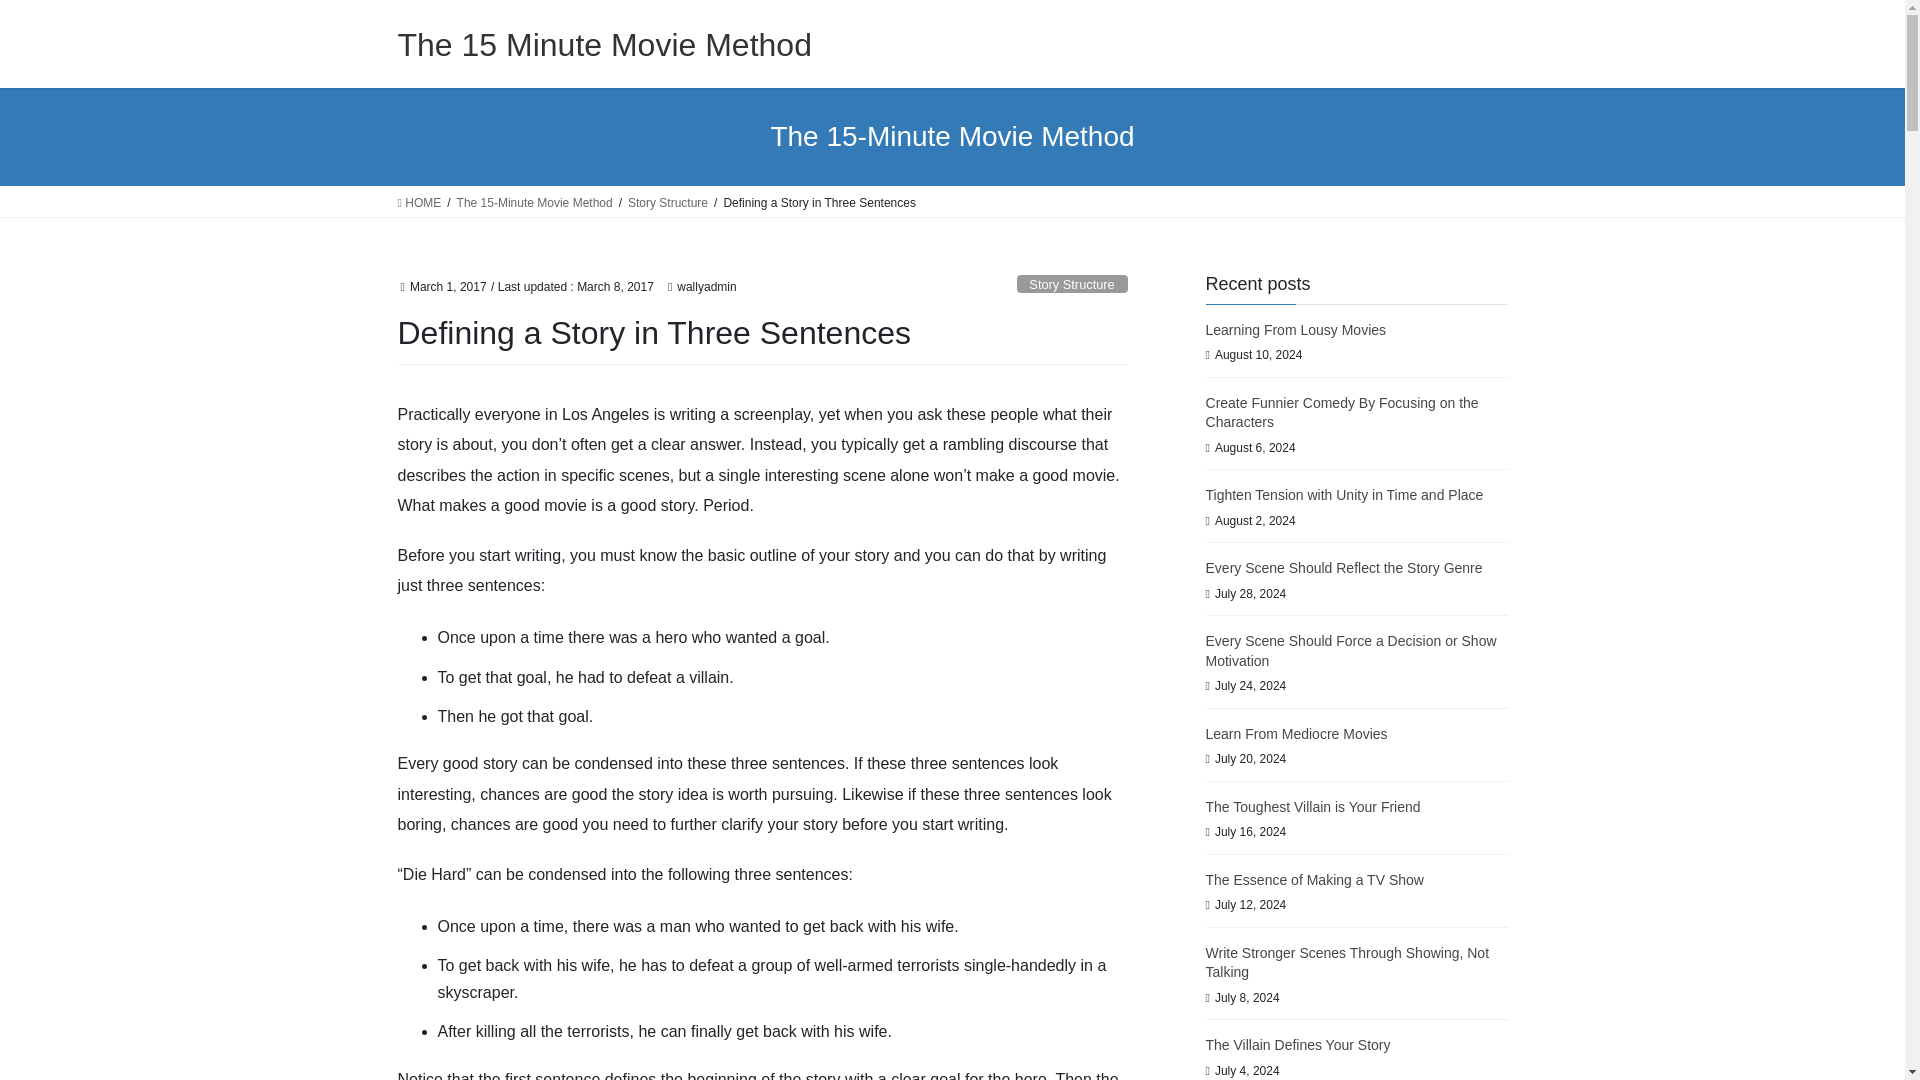  Describe the element at coordinates (1344, 568) in the screenshot. I see `Every Scene Should Reflect the Story Genre` at that location.